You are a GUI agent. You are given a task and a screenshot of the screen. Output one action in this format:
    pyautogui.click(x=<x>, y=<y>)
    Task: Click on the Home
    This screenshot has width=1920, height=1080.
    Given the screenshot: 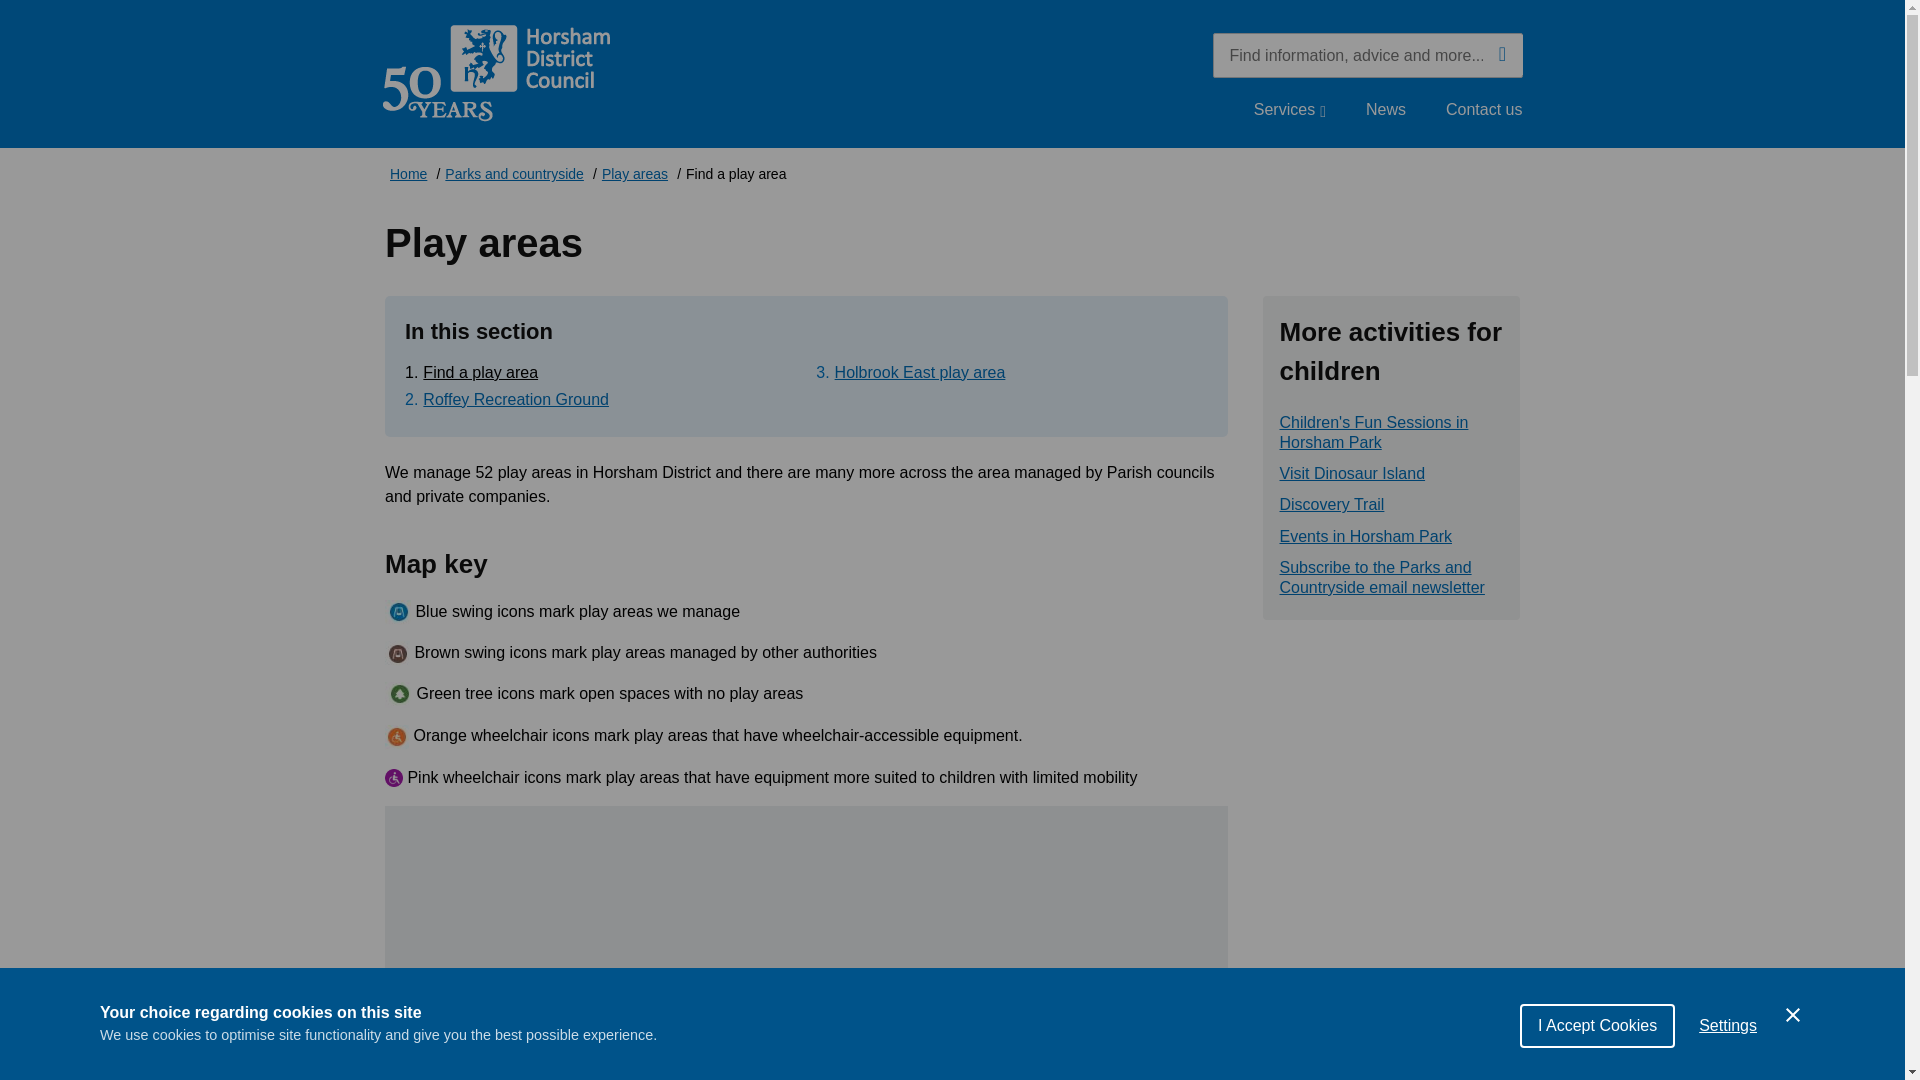 What is the action you would take?
    pyautogui.click(x=408, y=176)
    